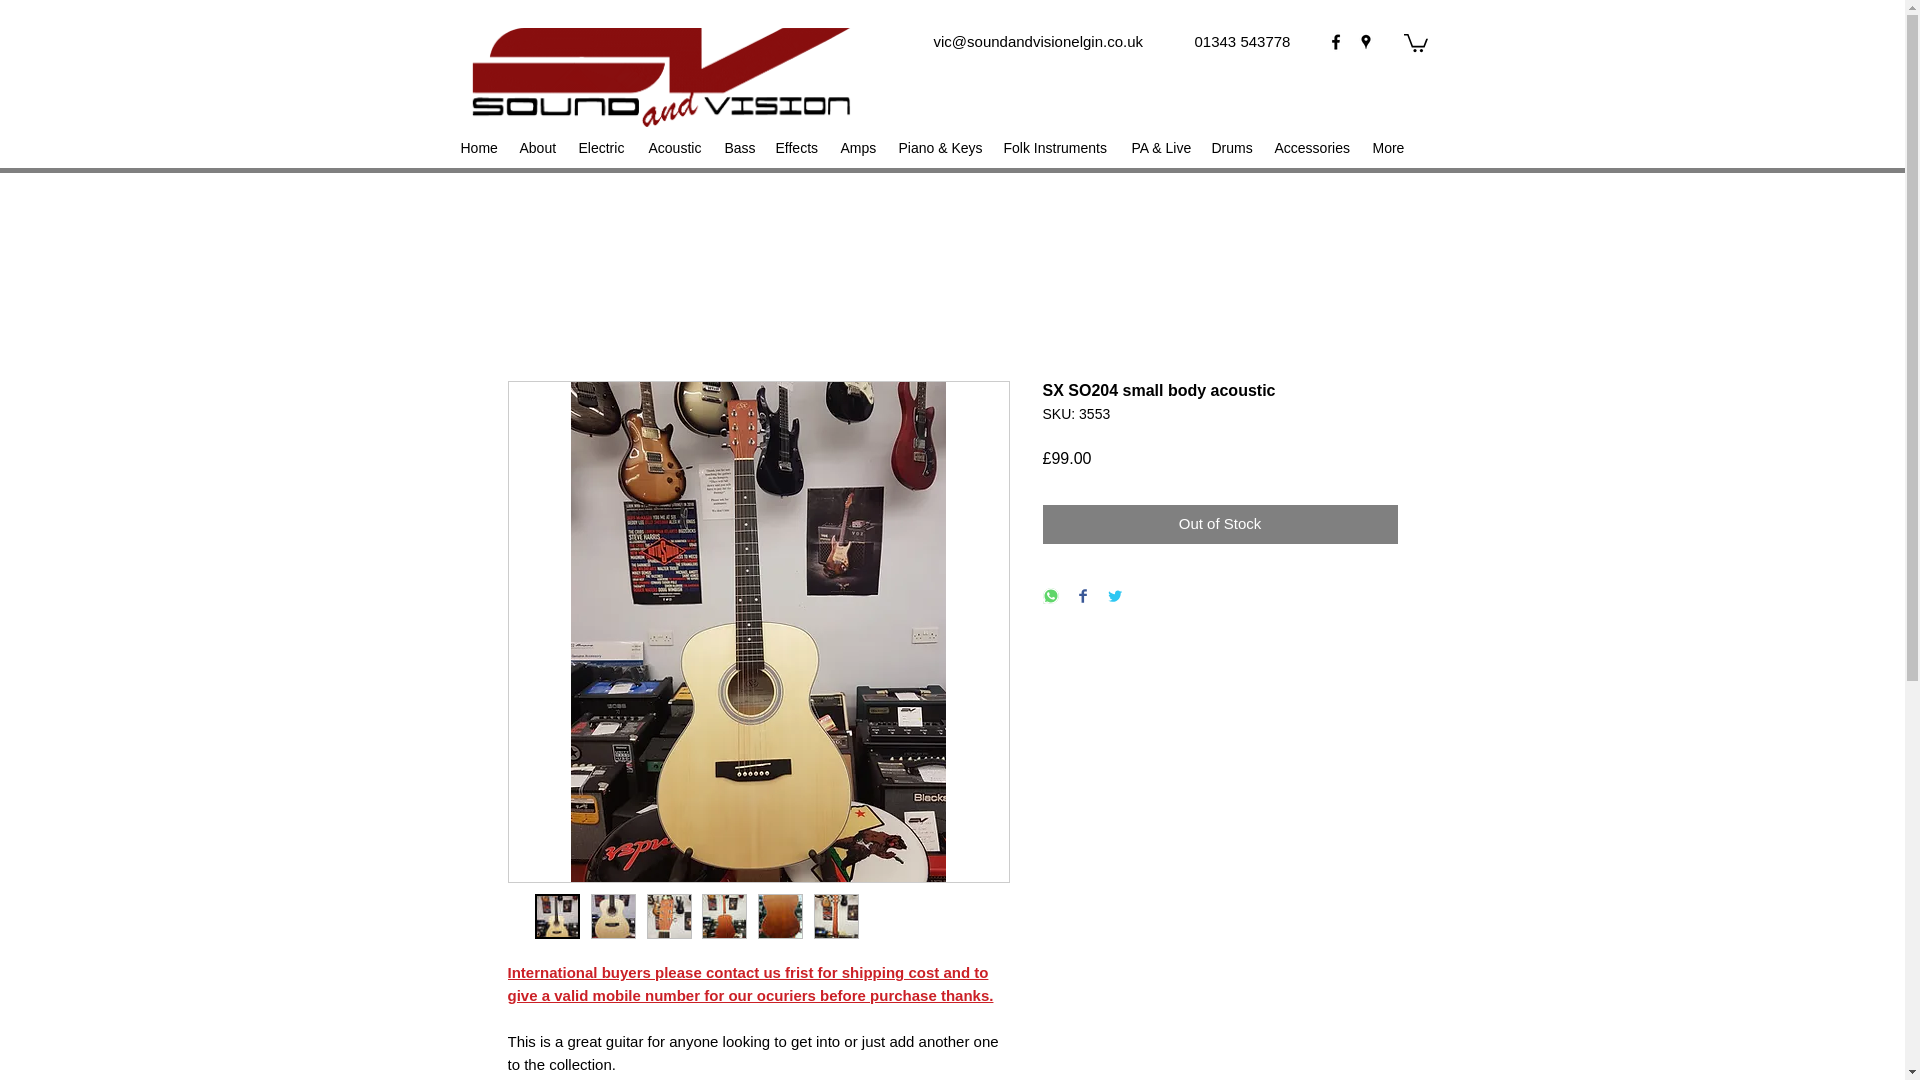  Describe the element at coordinates (478, 148) in the screenshot. I see `Home` at that location.